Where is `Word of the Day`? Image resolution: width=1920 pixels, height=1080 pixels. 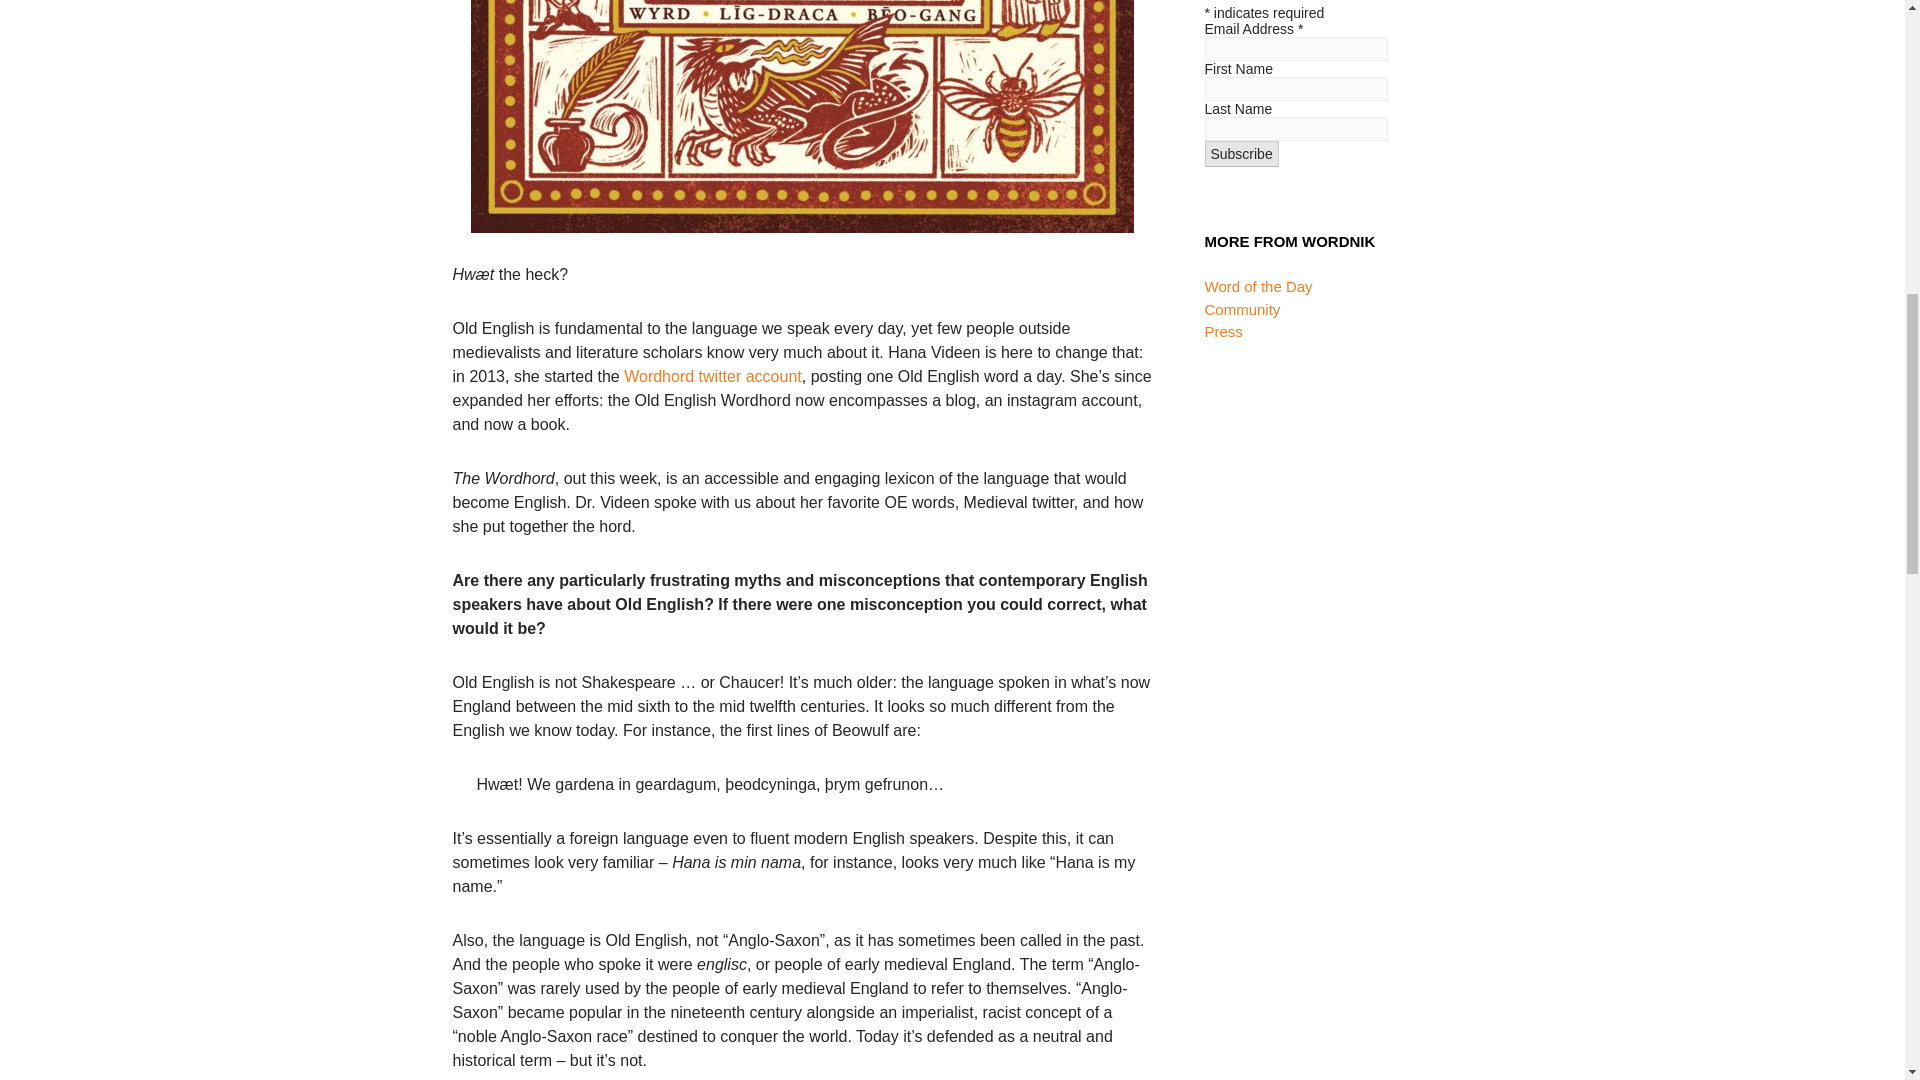 Word of the Day is located at coordinates (1257, 286).